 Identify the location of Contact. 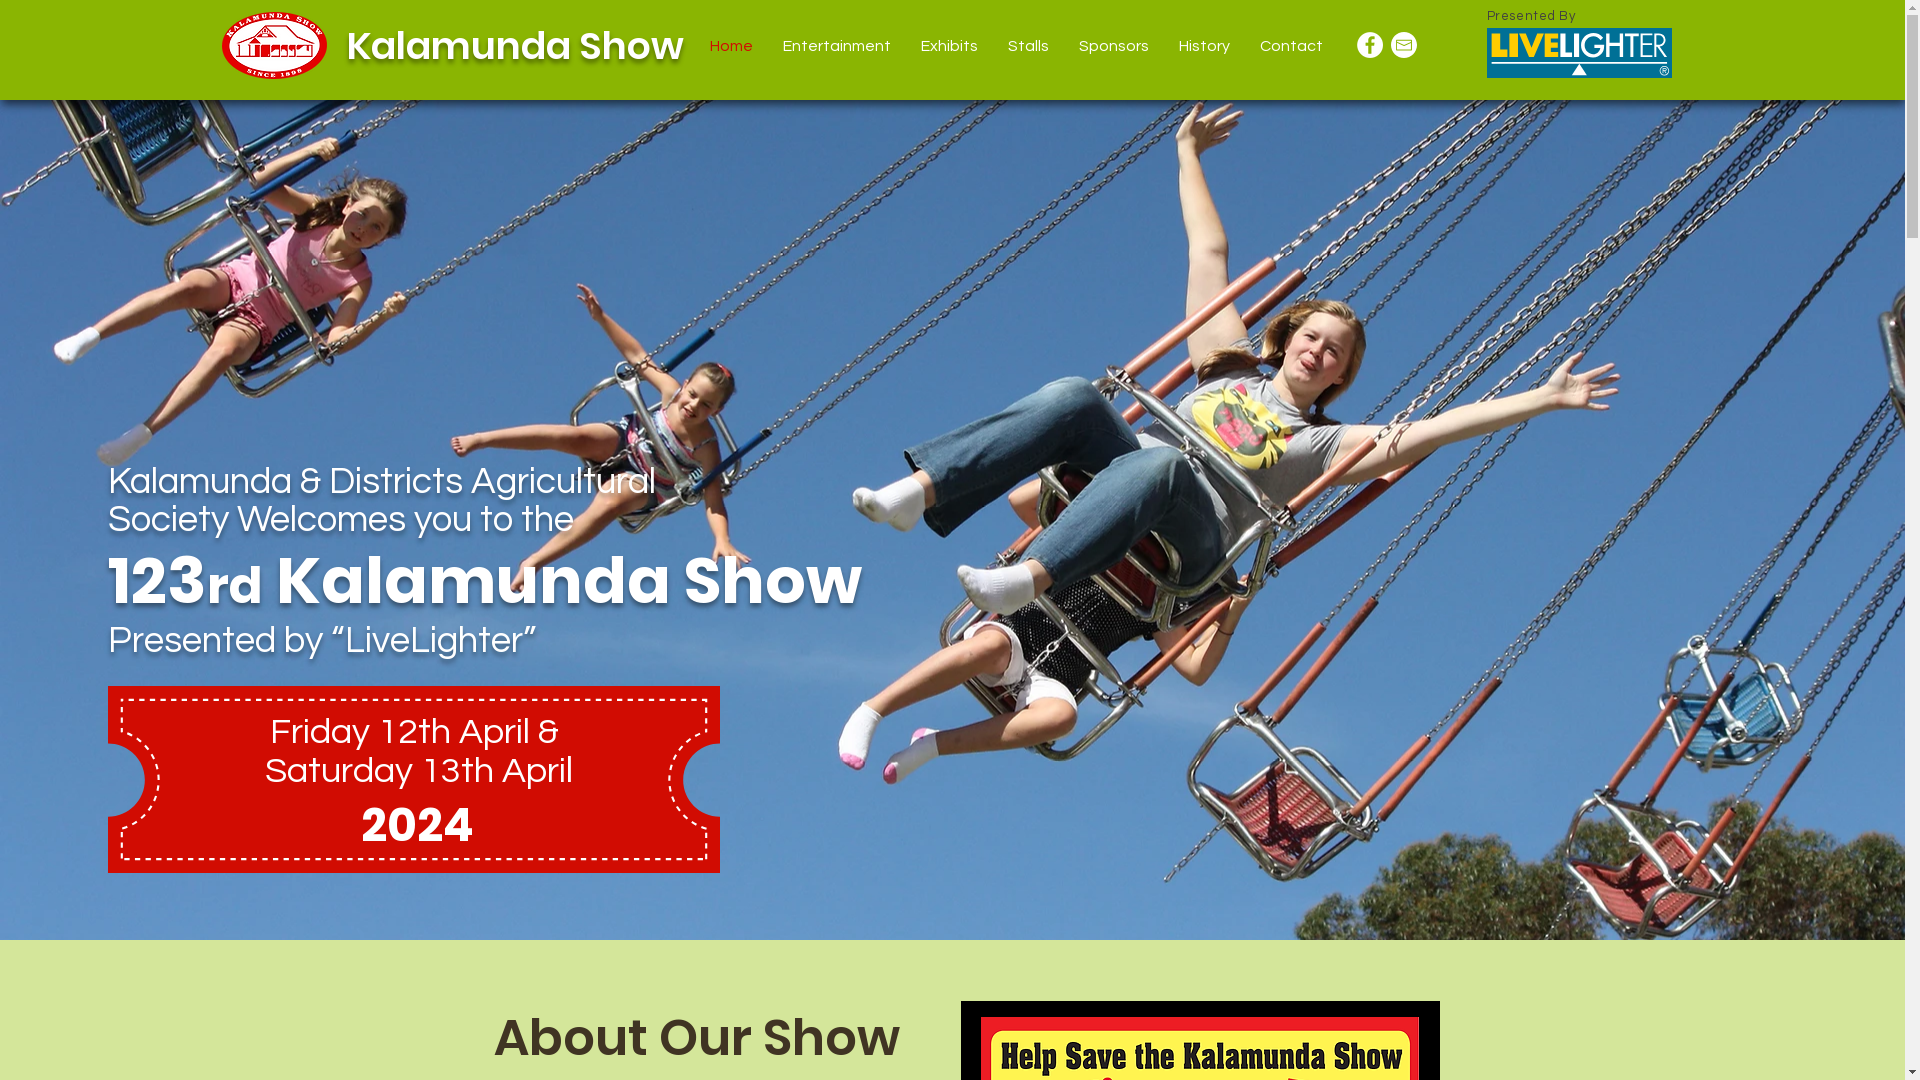
(1290, 46).